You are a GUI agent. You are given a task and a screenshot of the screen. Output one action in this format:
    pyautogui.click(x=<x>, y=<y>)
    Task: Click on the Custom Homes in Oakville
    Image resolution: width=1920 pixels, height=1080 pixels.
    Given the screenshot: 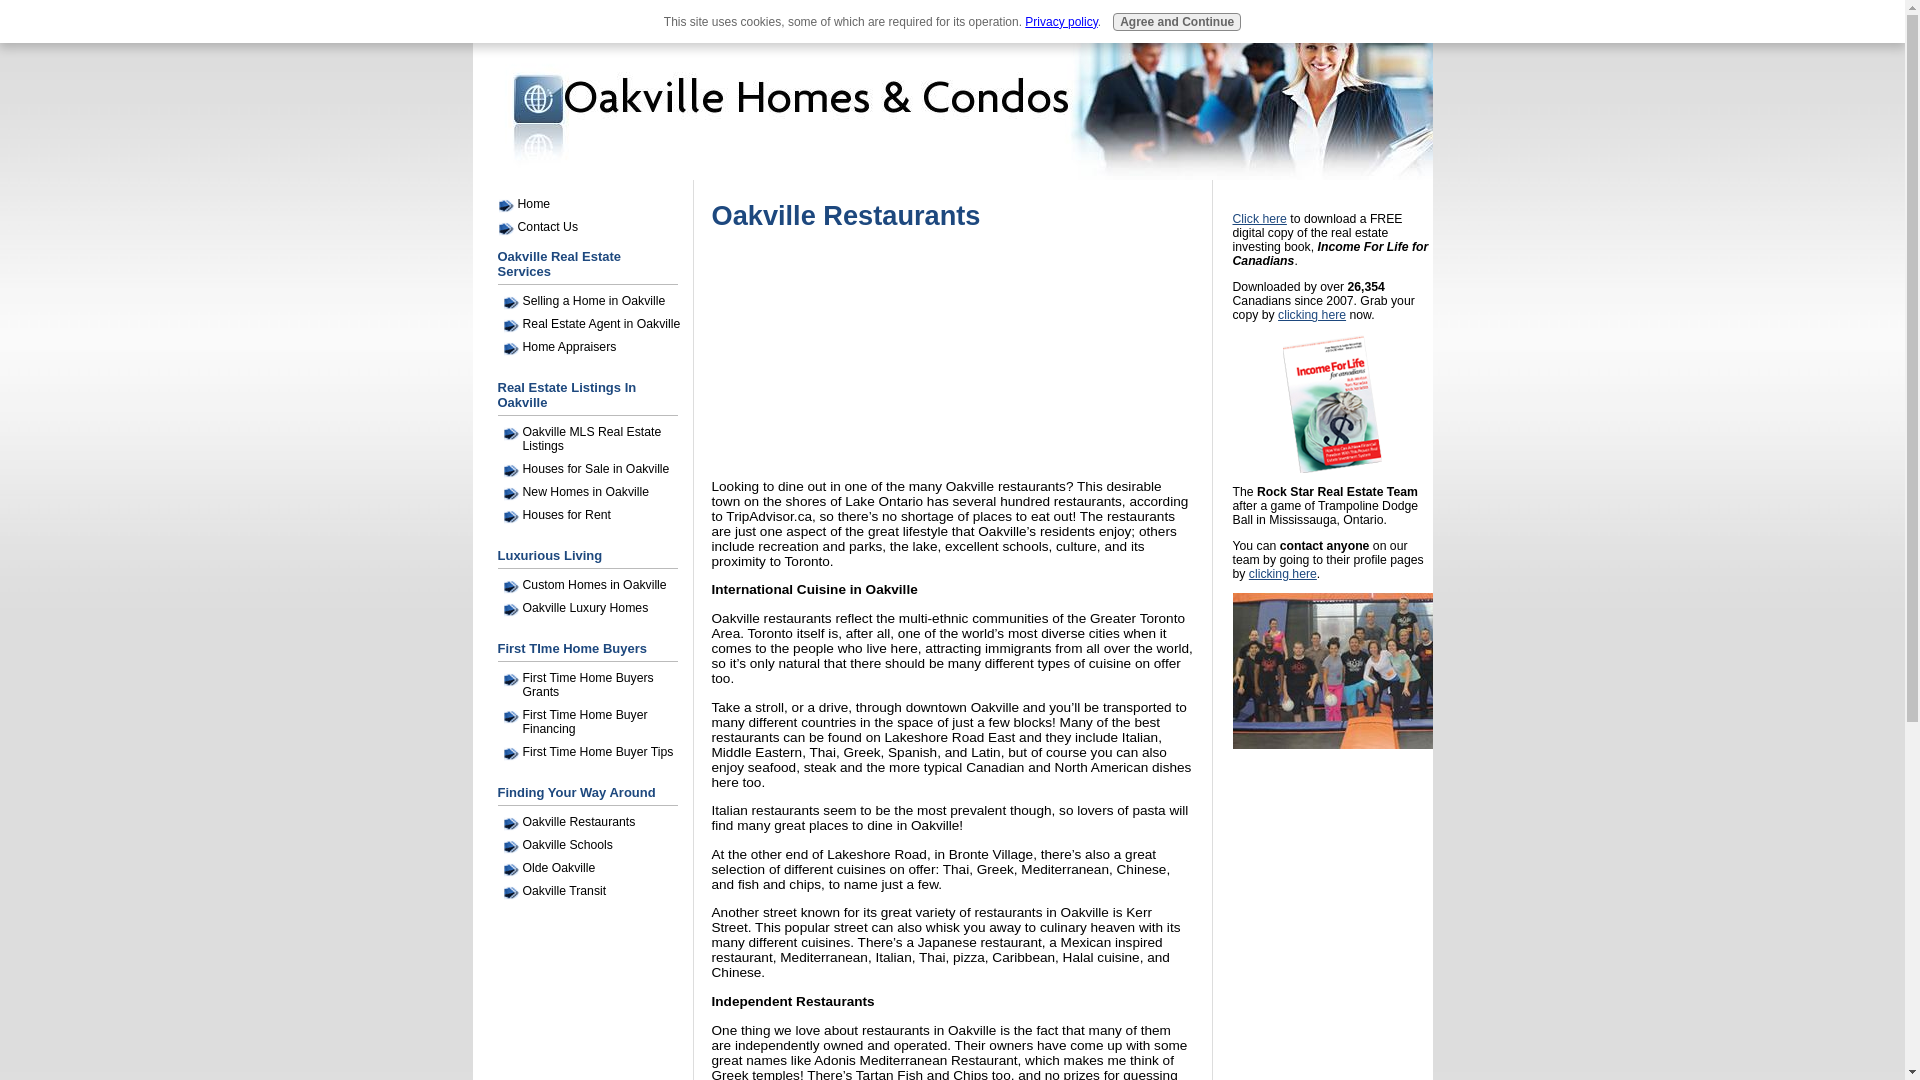 What is the action you would take?
    pyautogui.click(x=596, y=584)
    